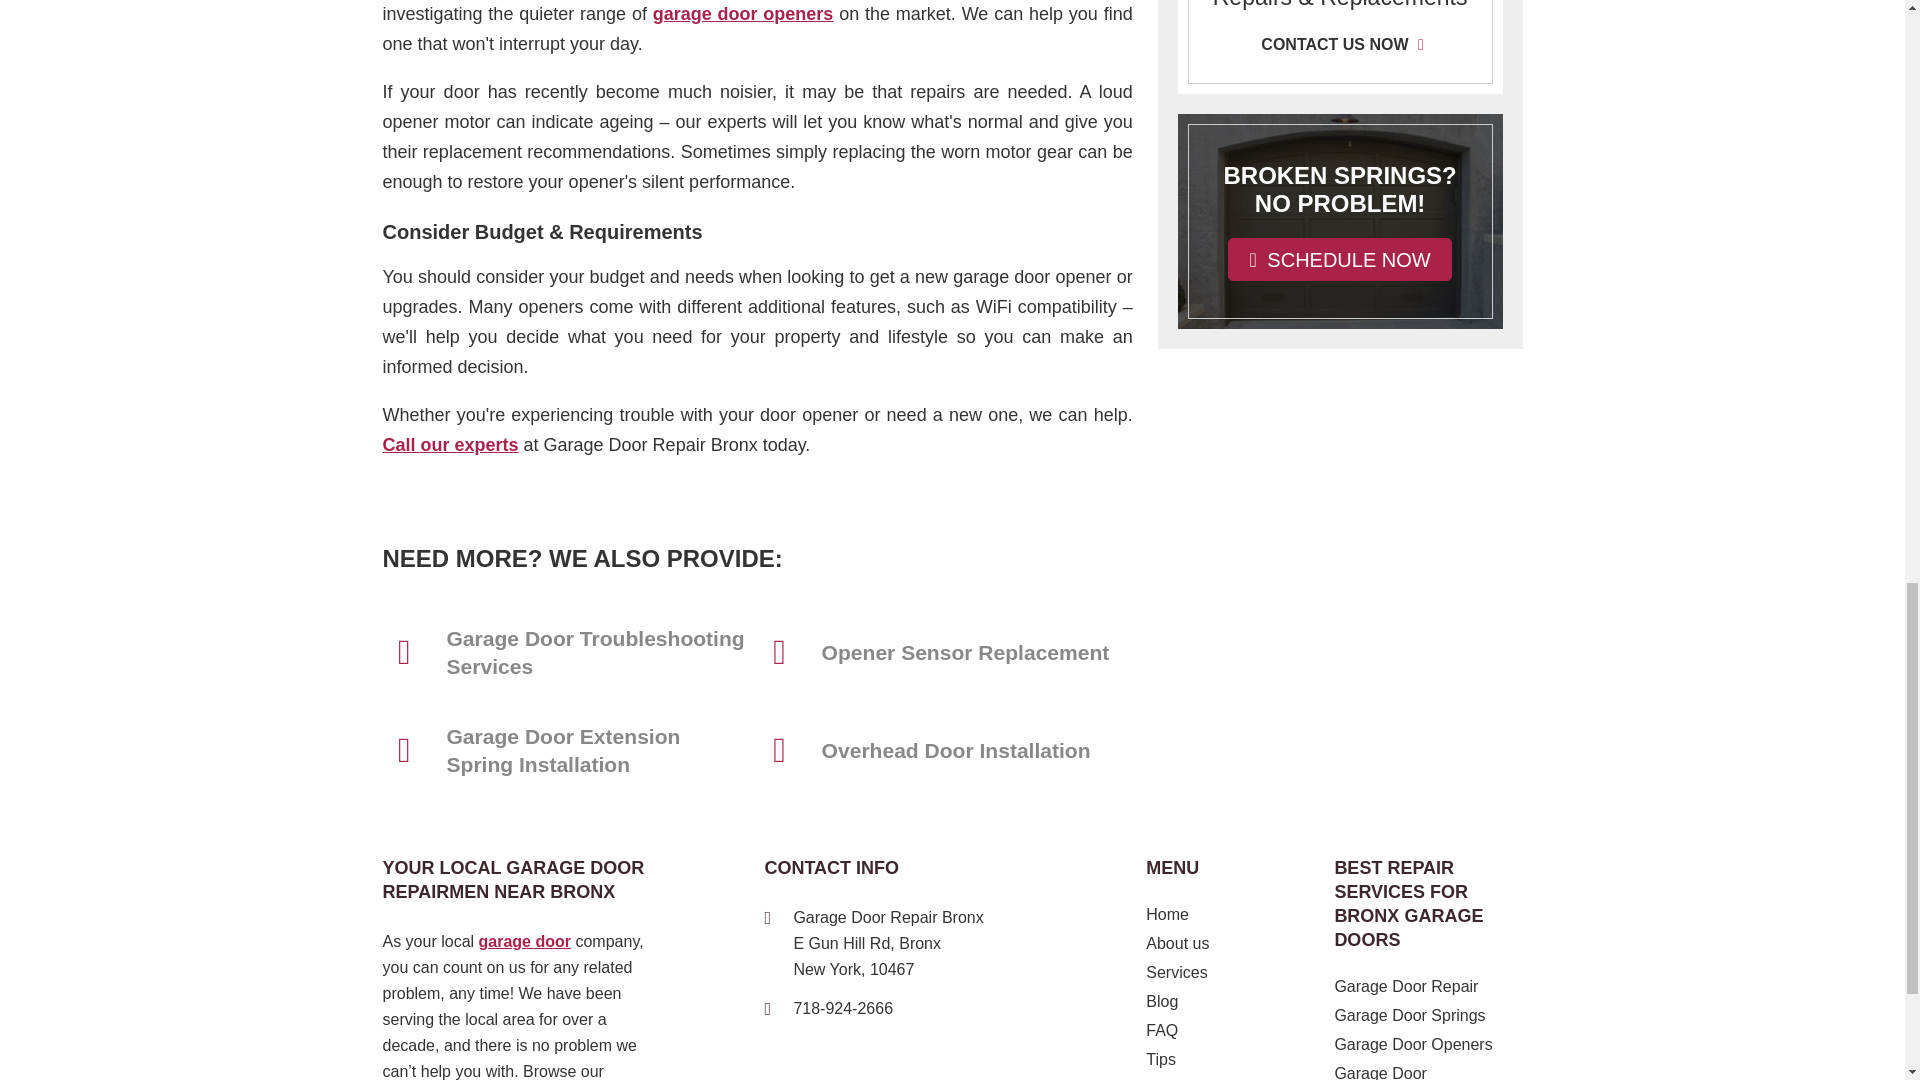  Describe the element at coordinates (524, 942) in the screenshot. I see `garage door` at that location.